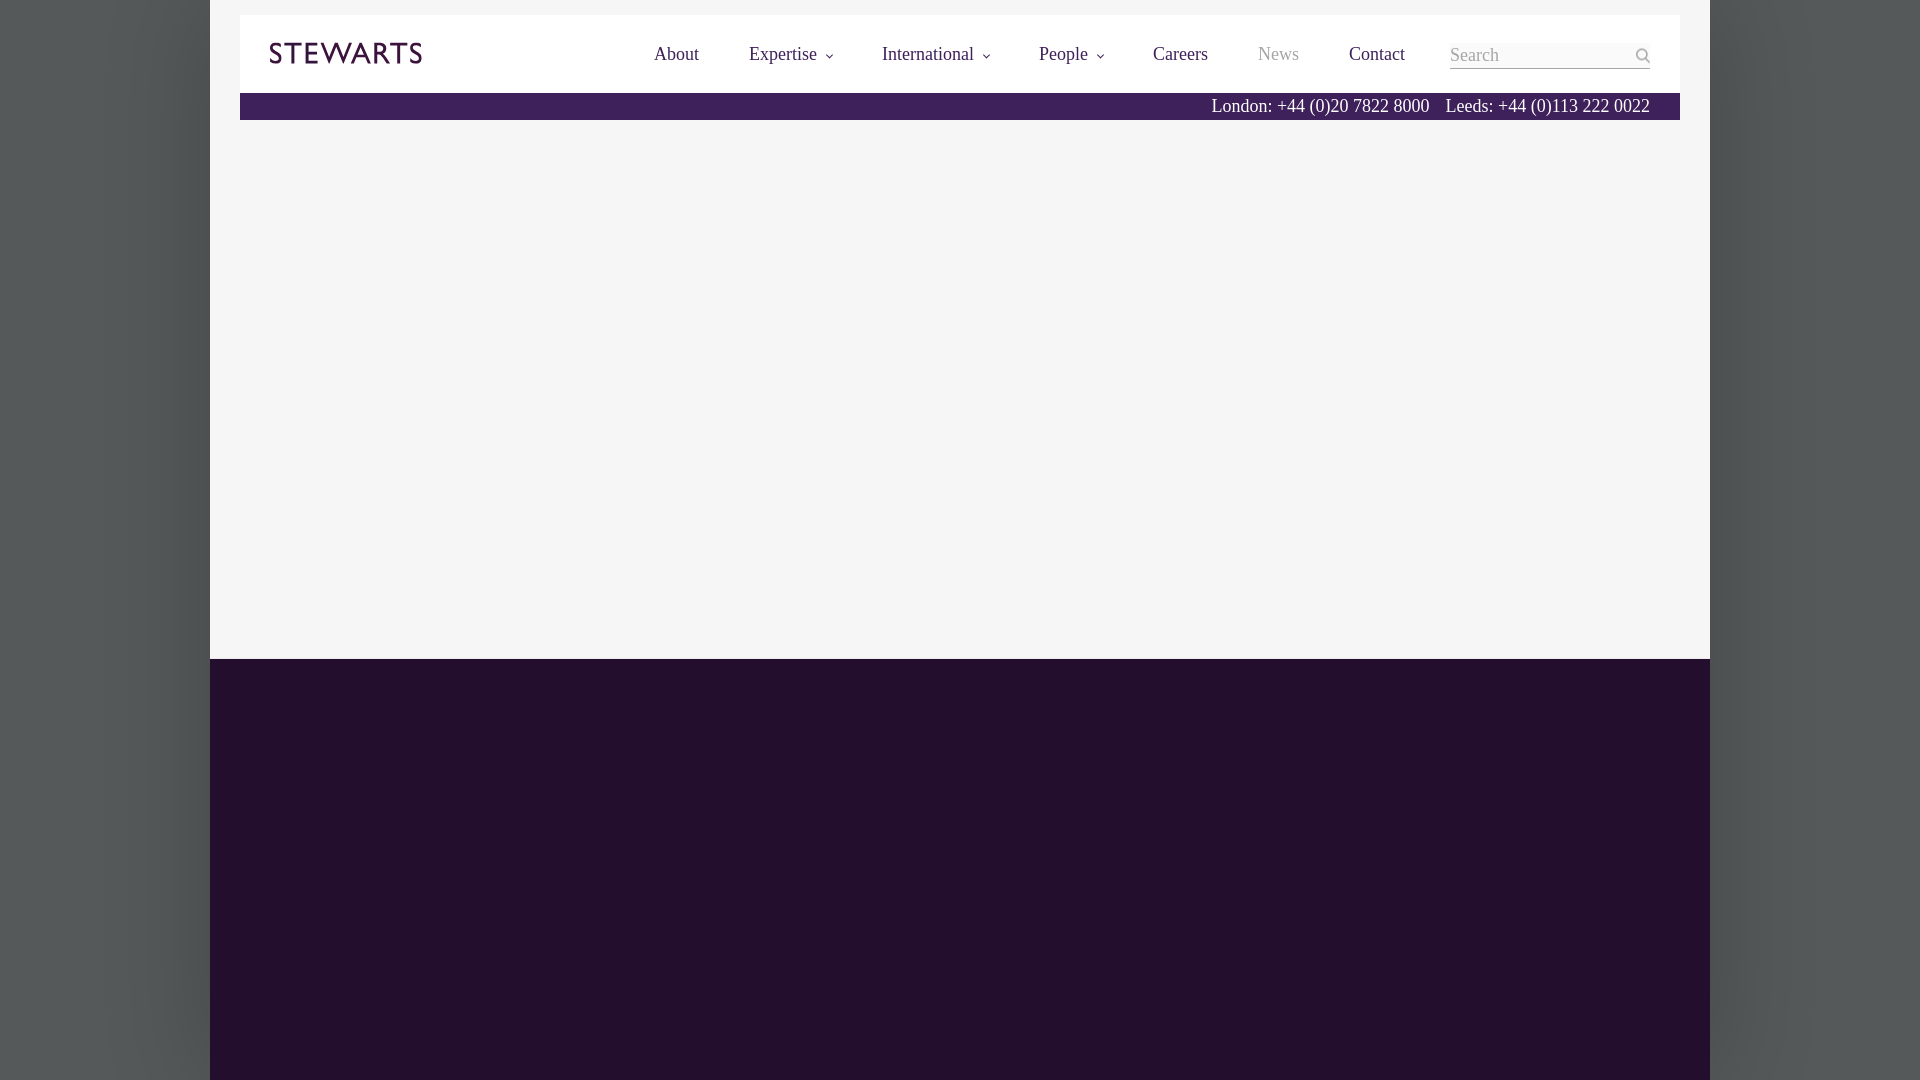 The width and height of the screenshot is (1920, 1080). What do you see at coordinates (1070, 54) in the screenshot?
I see `People` at bounding box center [1070, 54].